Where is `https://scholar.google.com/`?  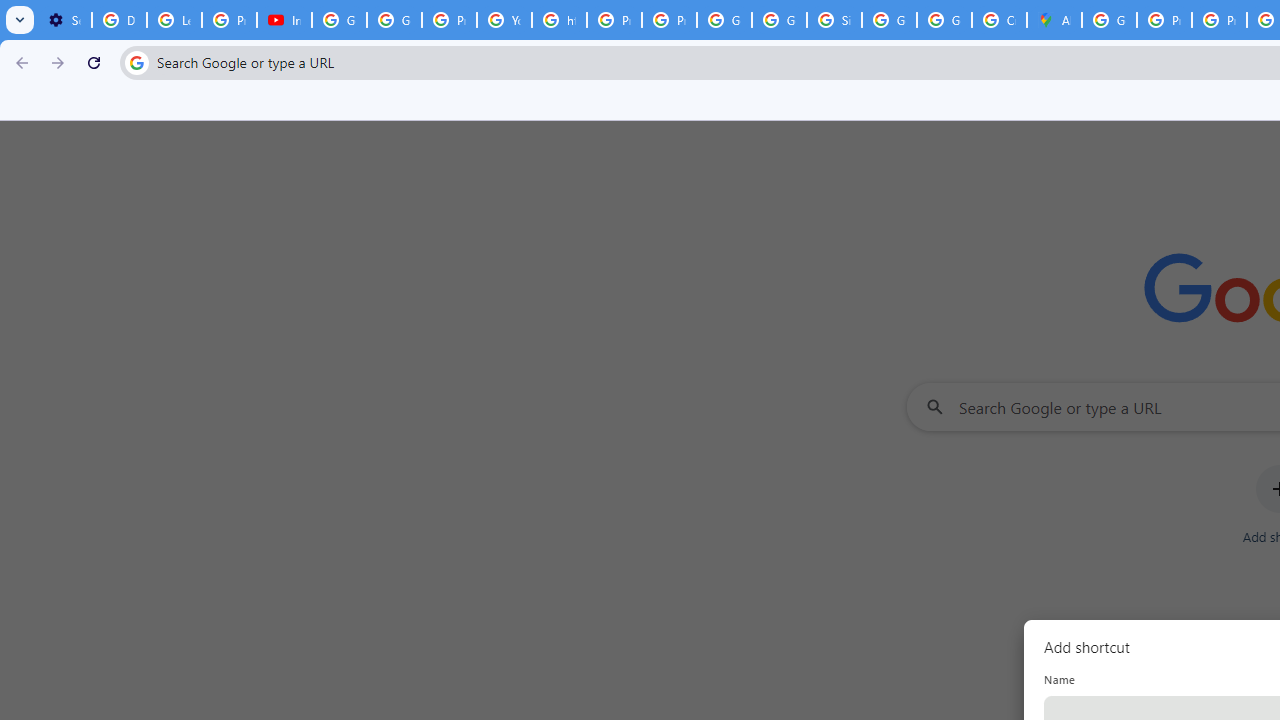 https://scholar.google.com/ is located at coordinates (560, 20).